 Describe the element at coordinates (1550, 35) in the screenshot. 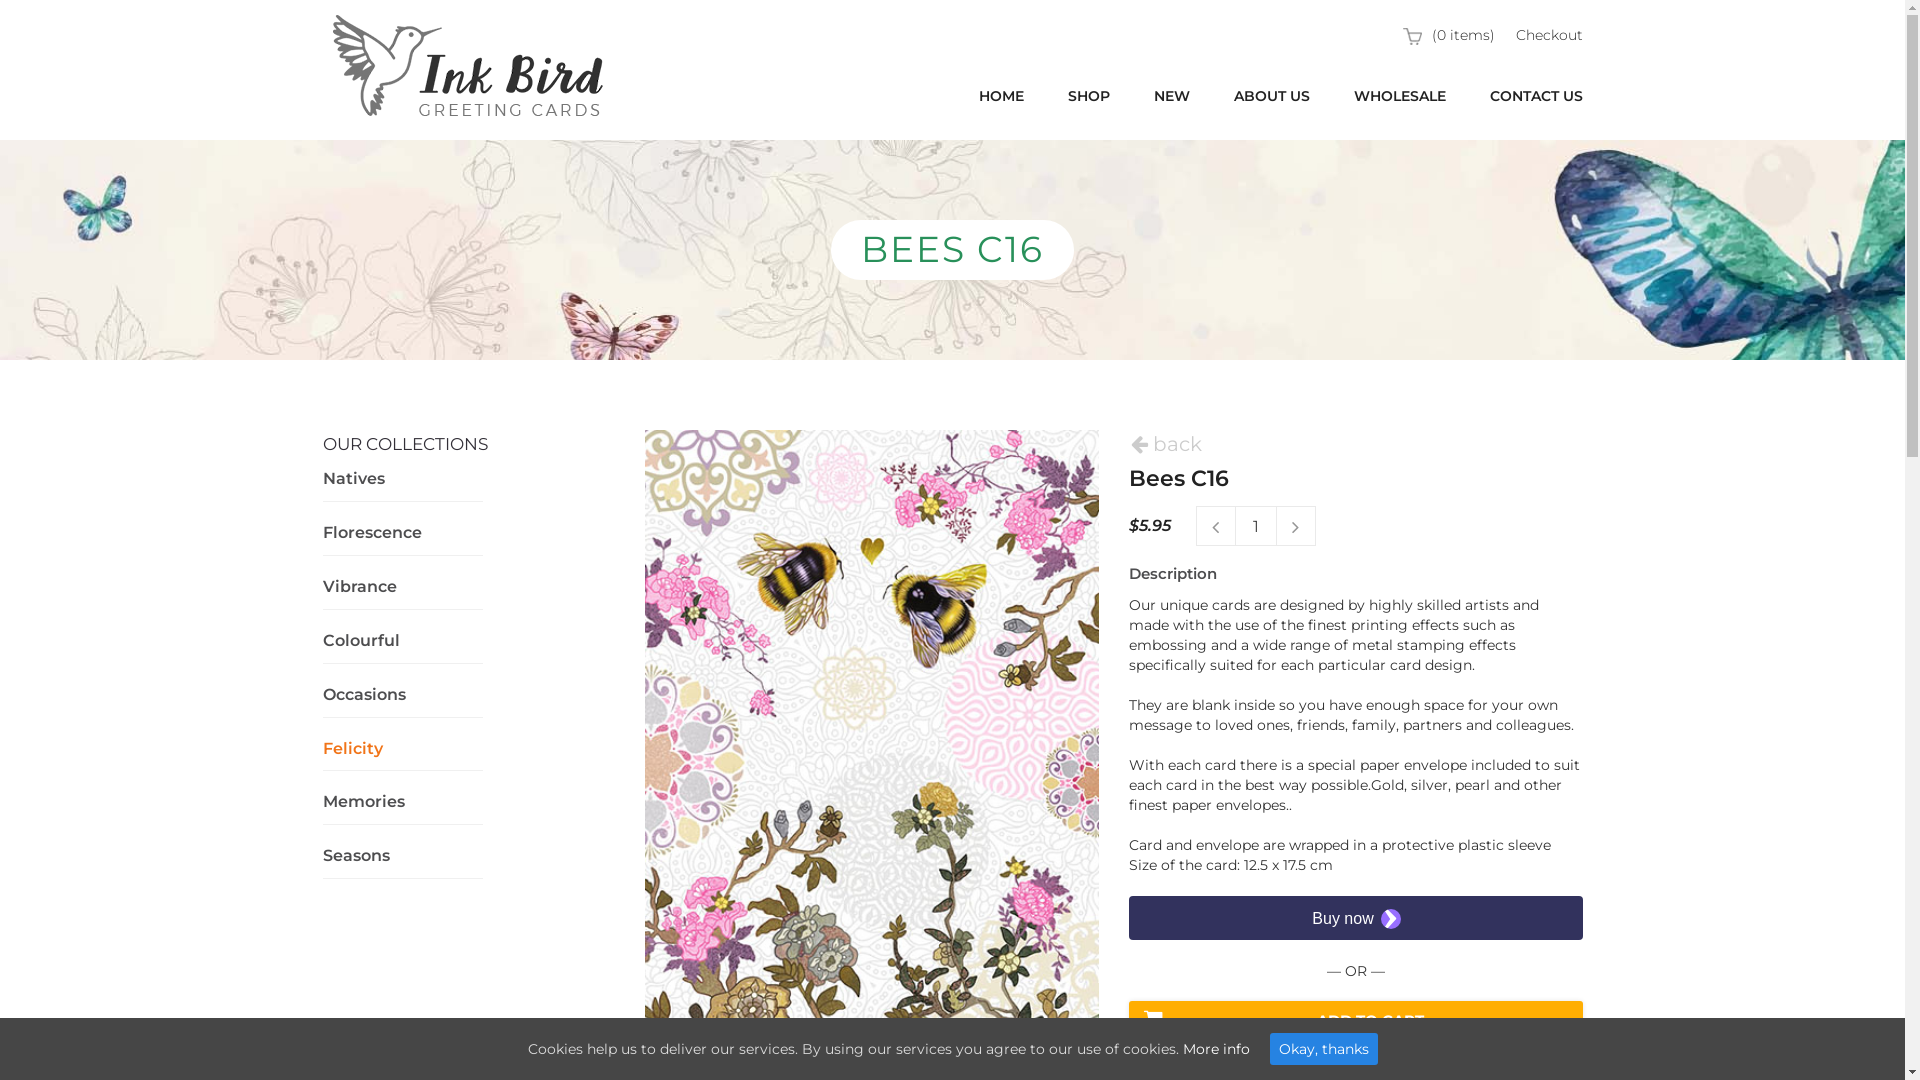

I see `Checkout` at that location.